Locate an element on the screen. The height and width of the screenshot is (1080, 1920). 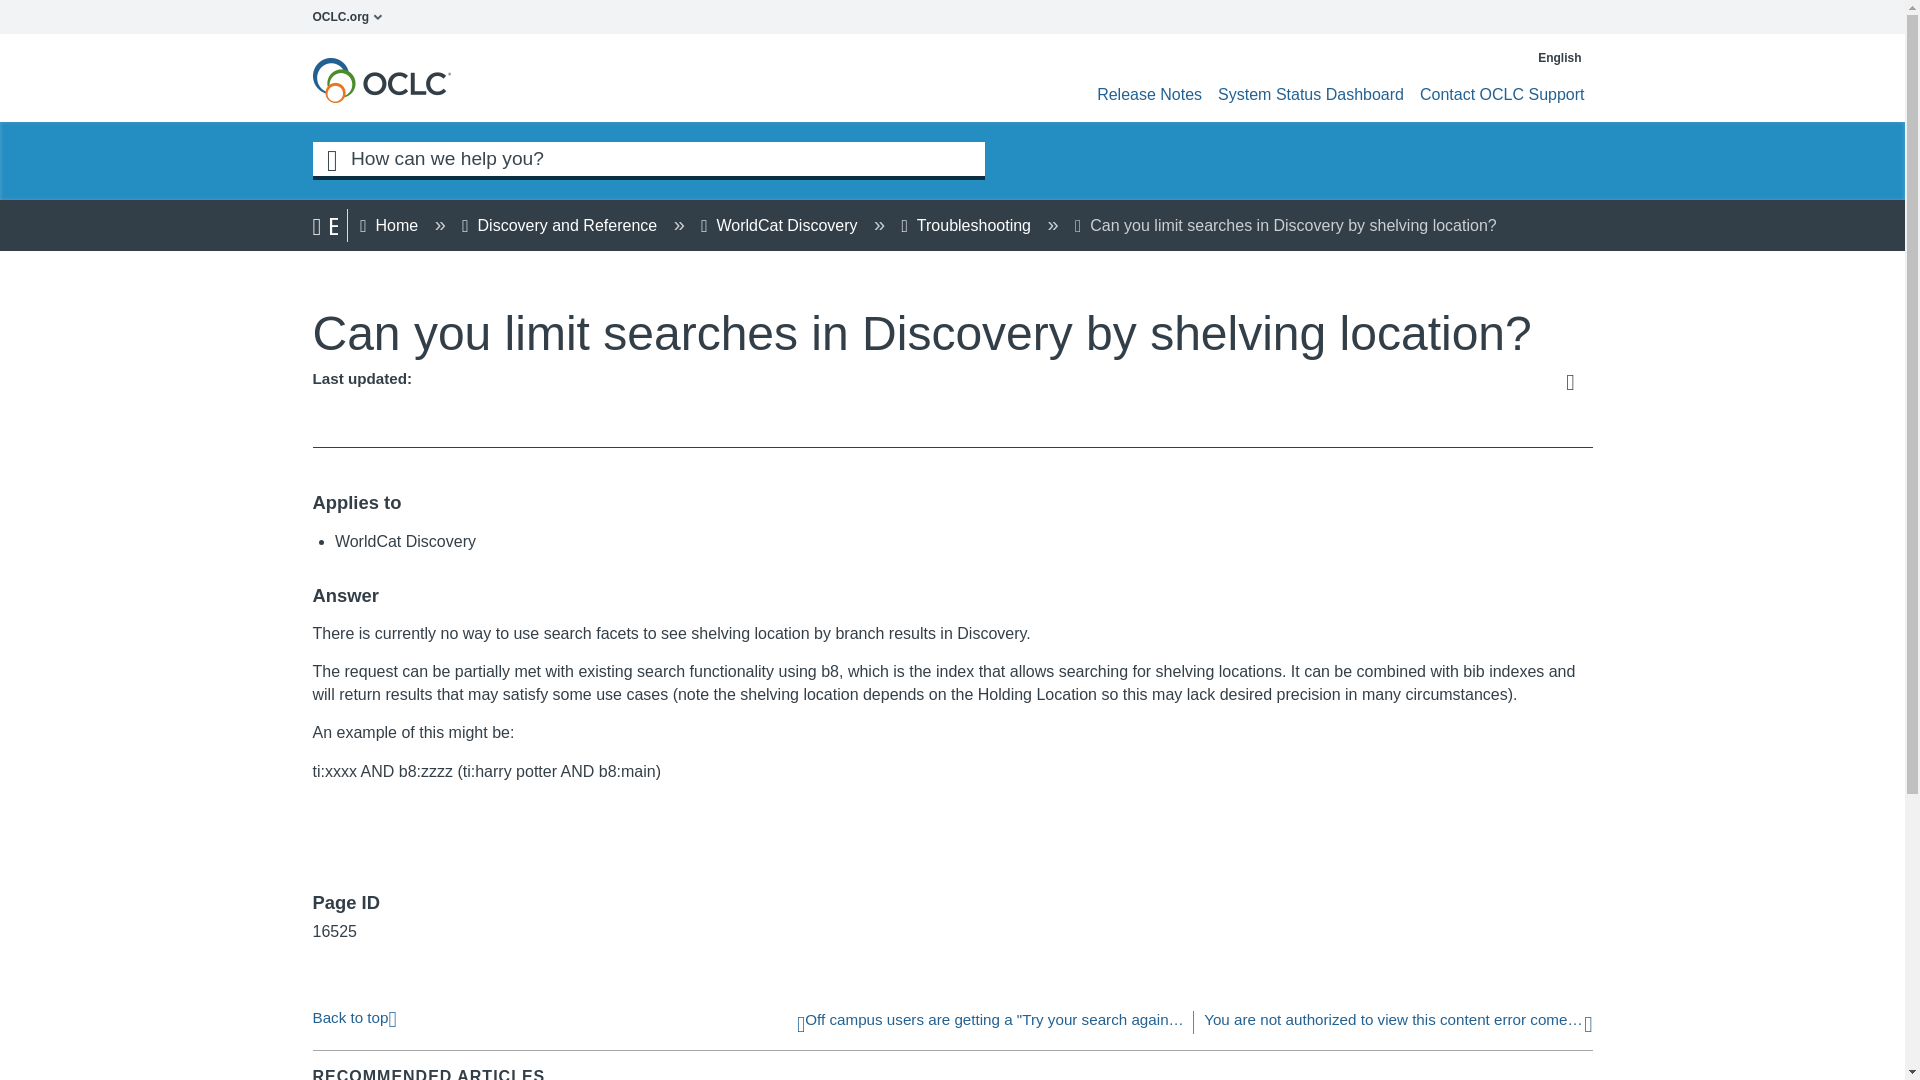
System Status Dashboard is located at coordinates (1310, 94).